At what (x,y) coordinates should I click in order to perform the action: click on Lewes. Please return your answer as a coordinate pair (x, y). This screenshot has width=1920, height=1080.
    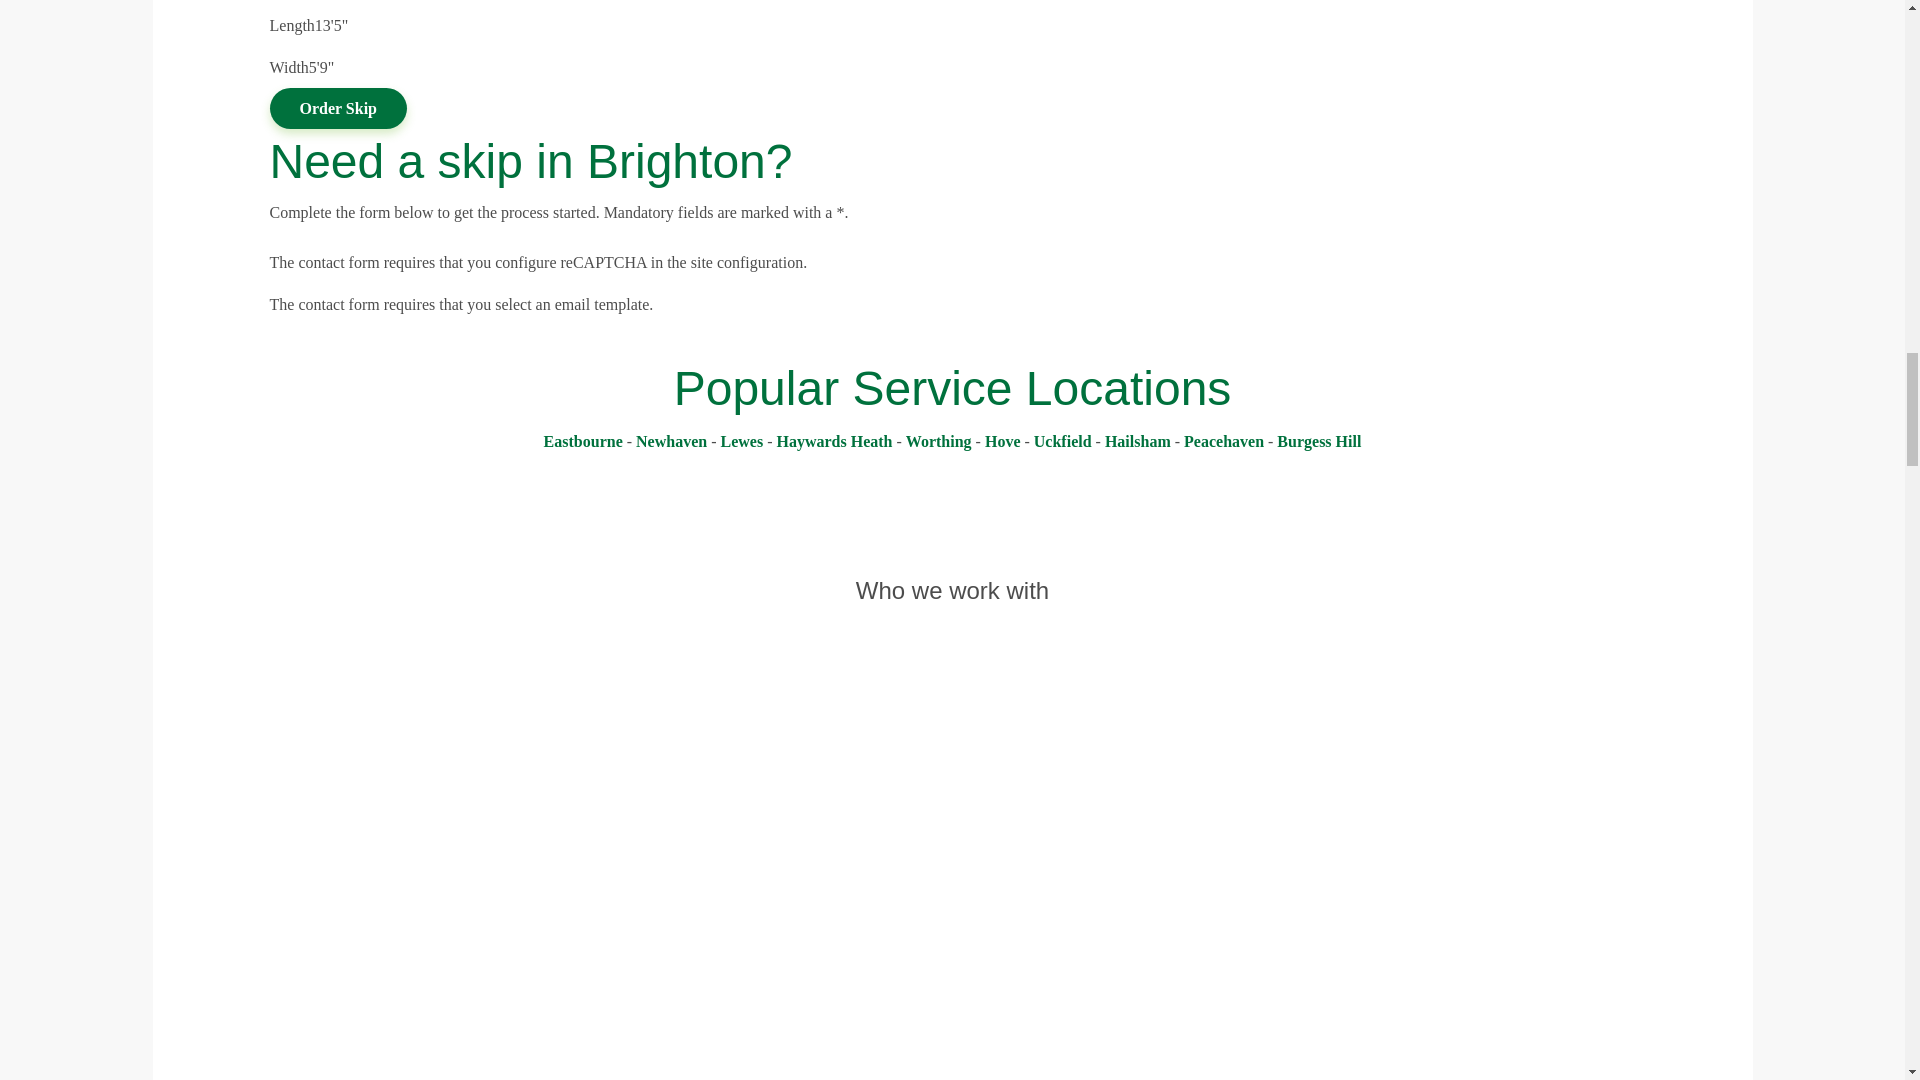
    Looking at the image, I should click on (741, 442).